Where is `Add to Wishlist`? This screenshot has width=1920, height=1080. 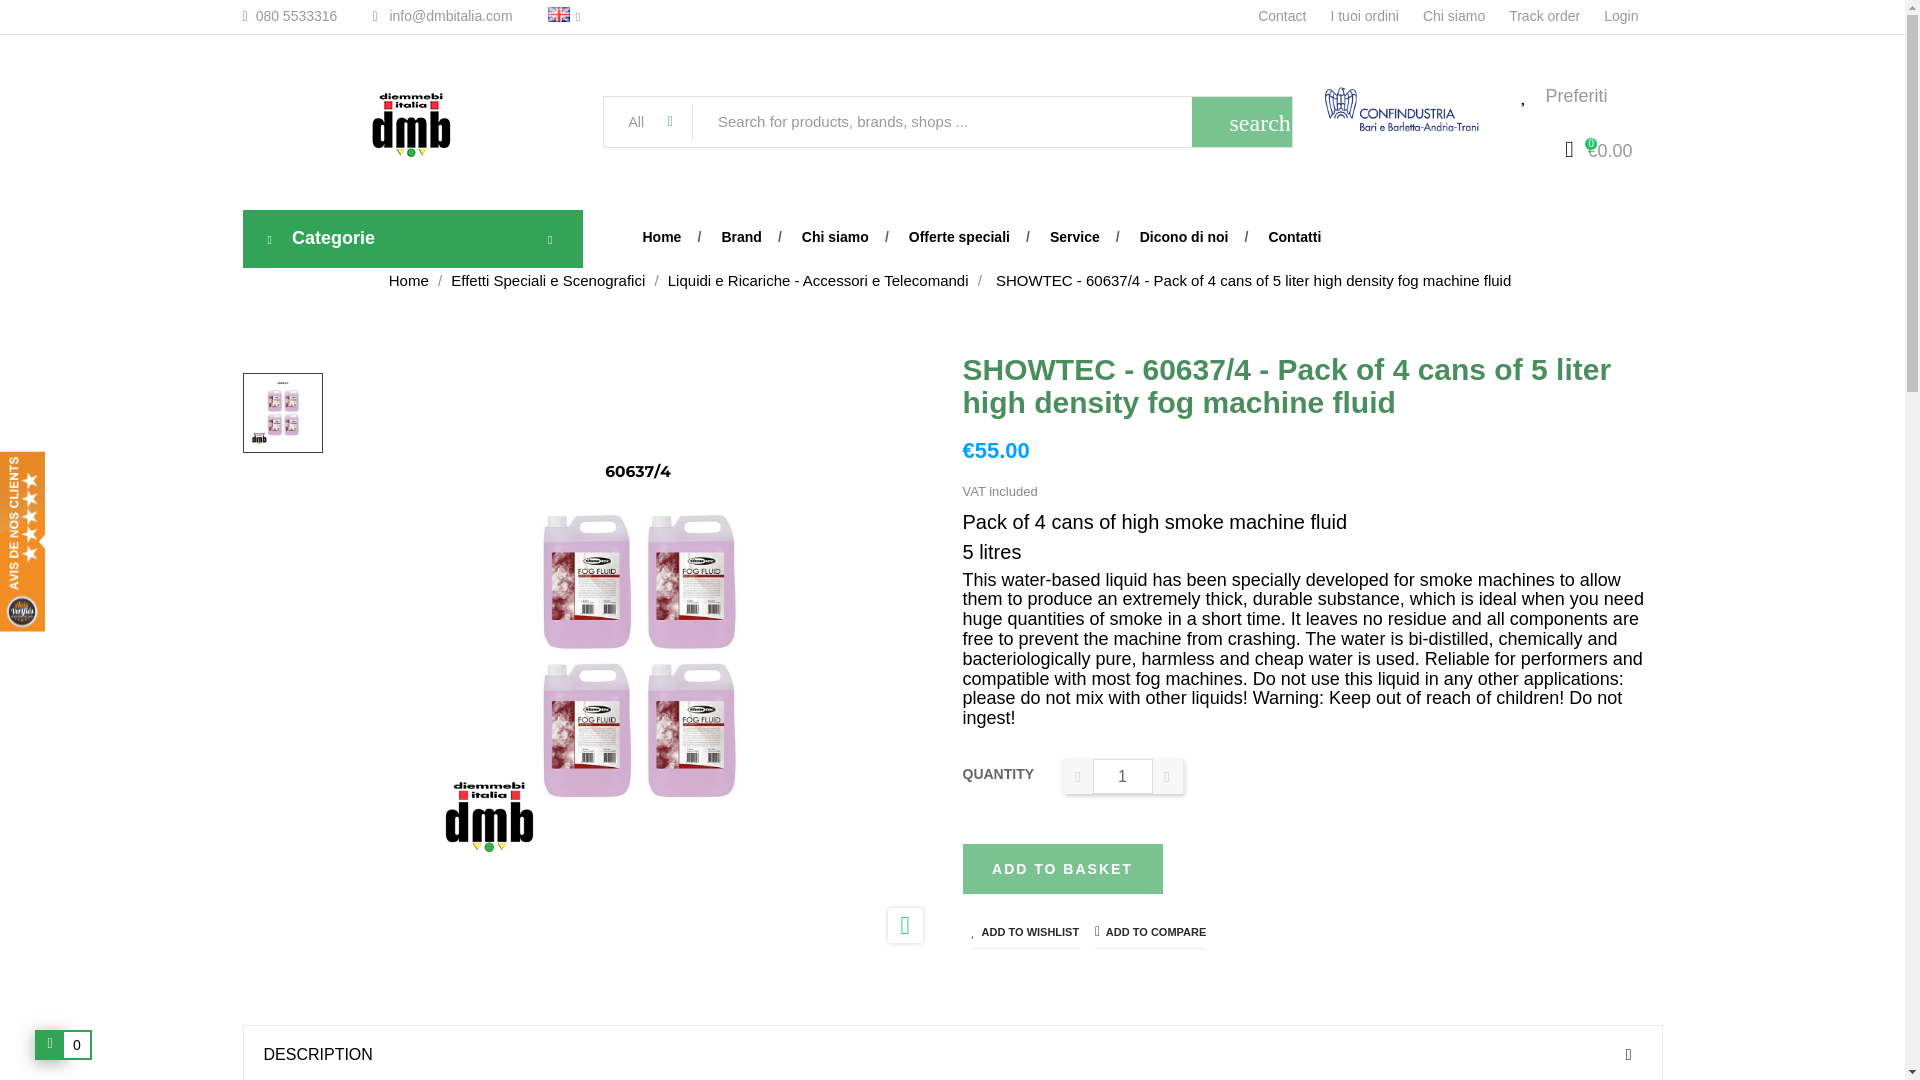
Add to Wishlist is located at coordinates (1024, 931).